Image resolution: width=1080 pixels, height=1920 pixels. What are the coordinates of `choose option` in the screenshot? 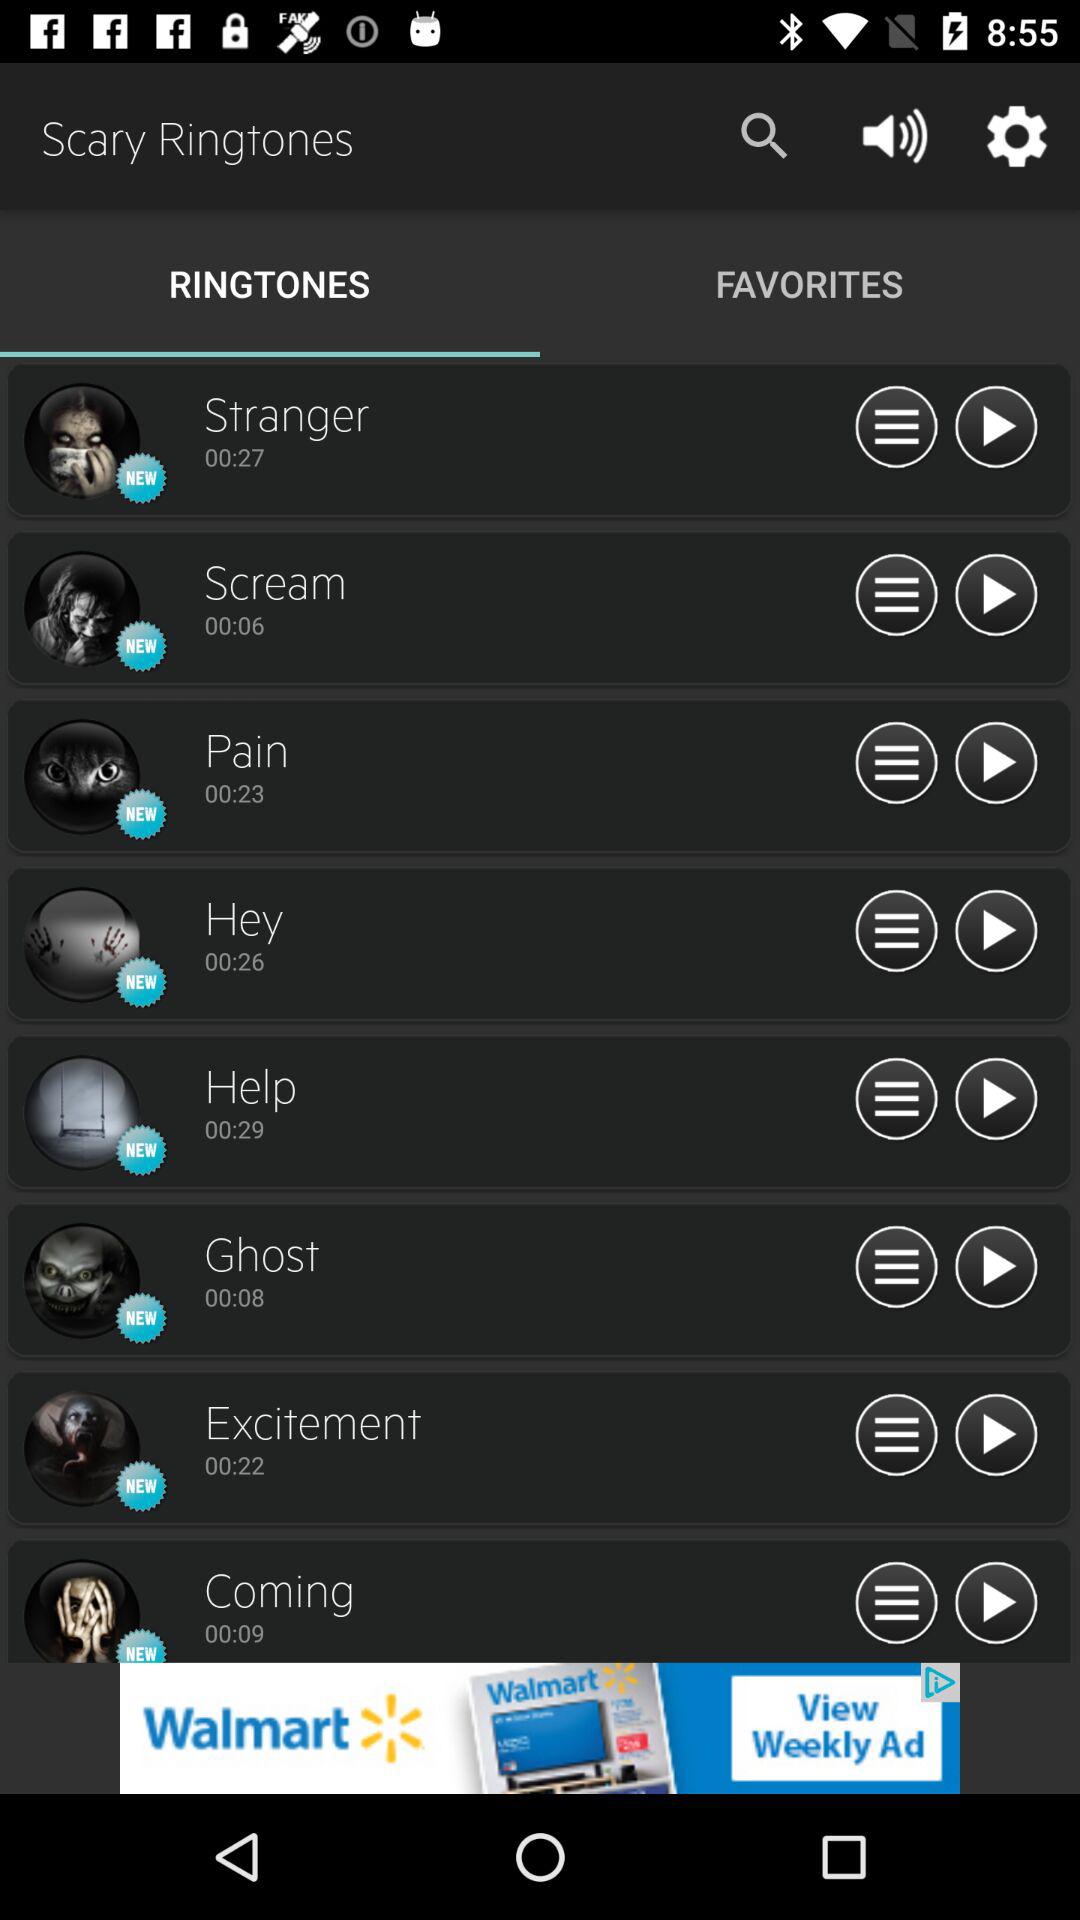 It's located at (896, 1604).